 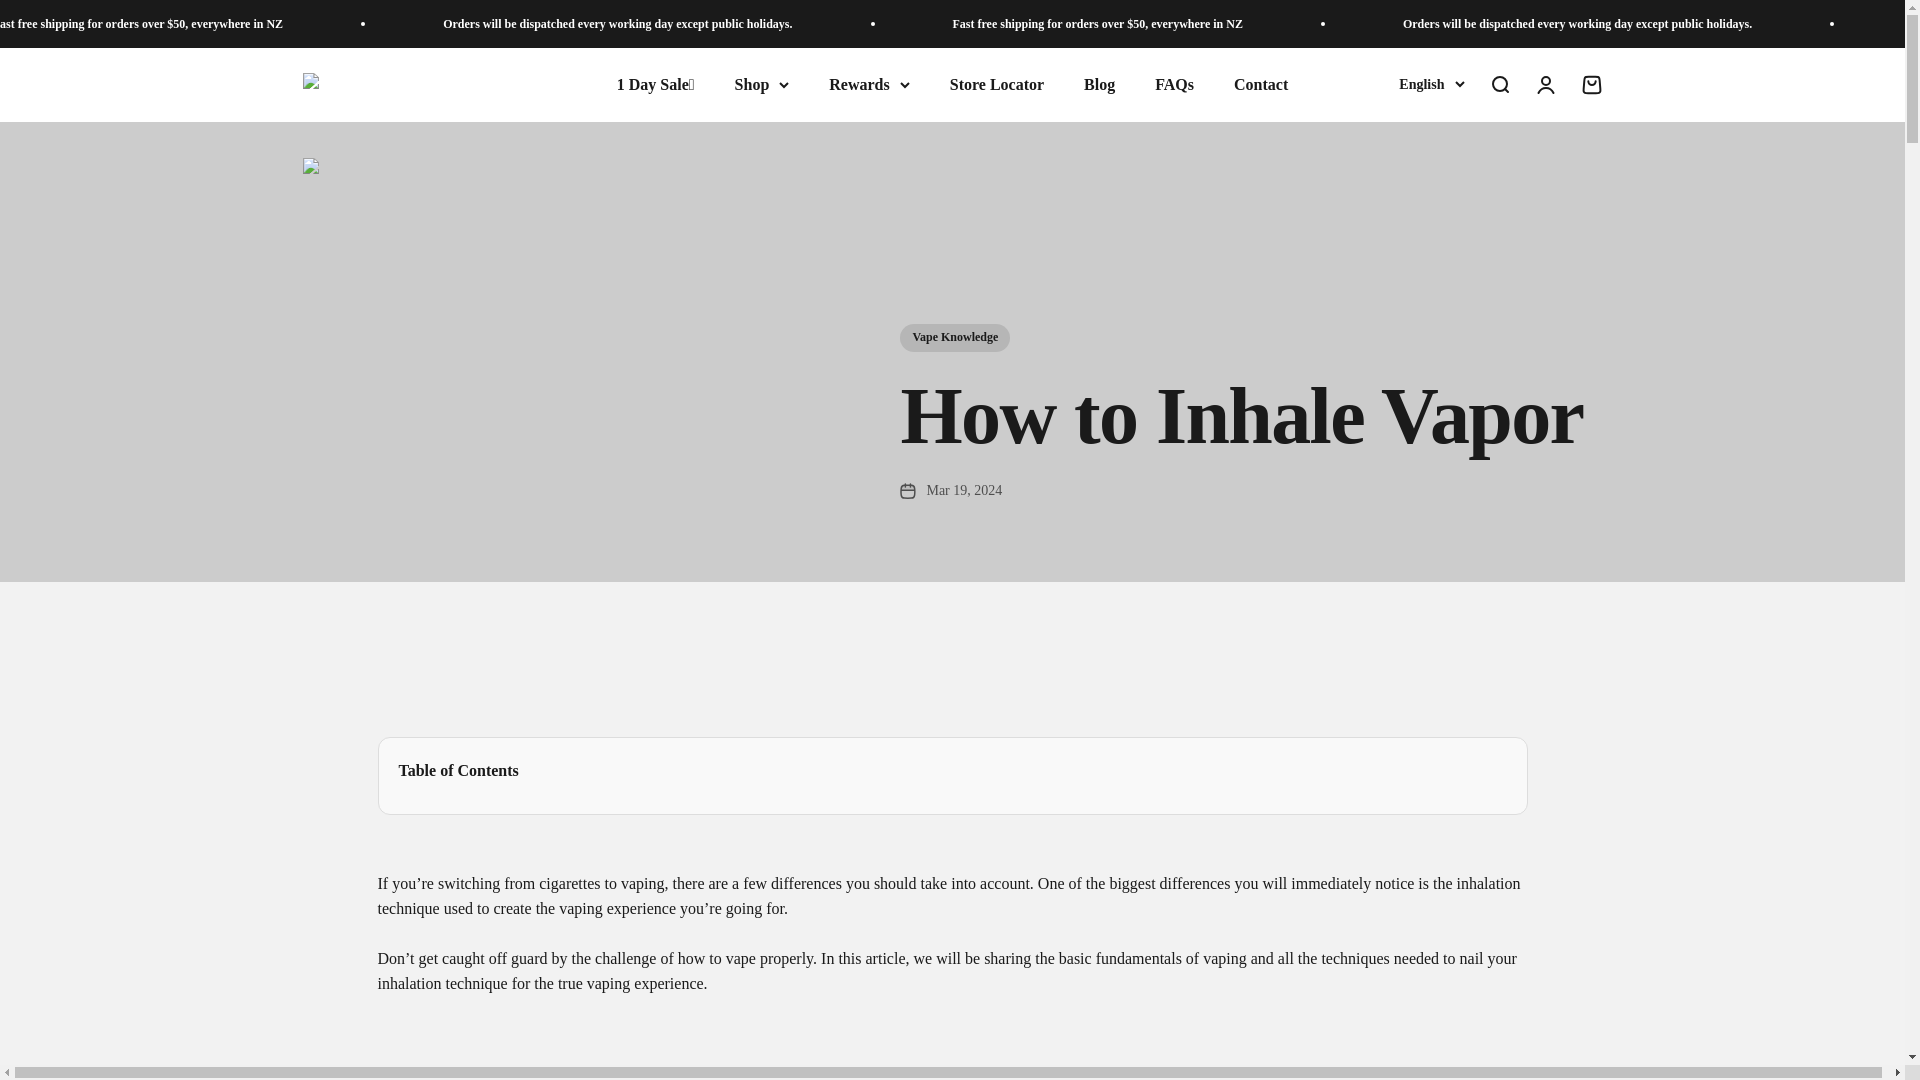 I want to click on Blog, so click(x=1100, y=84).